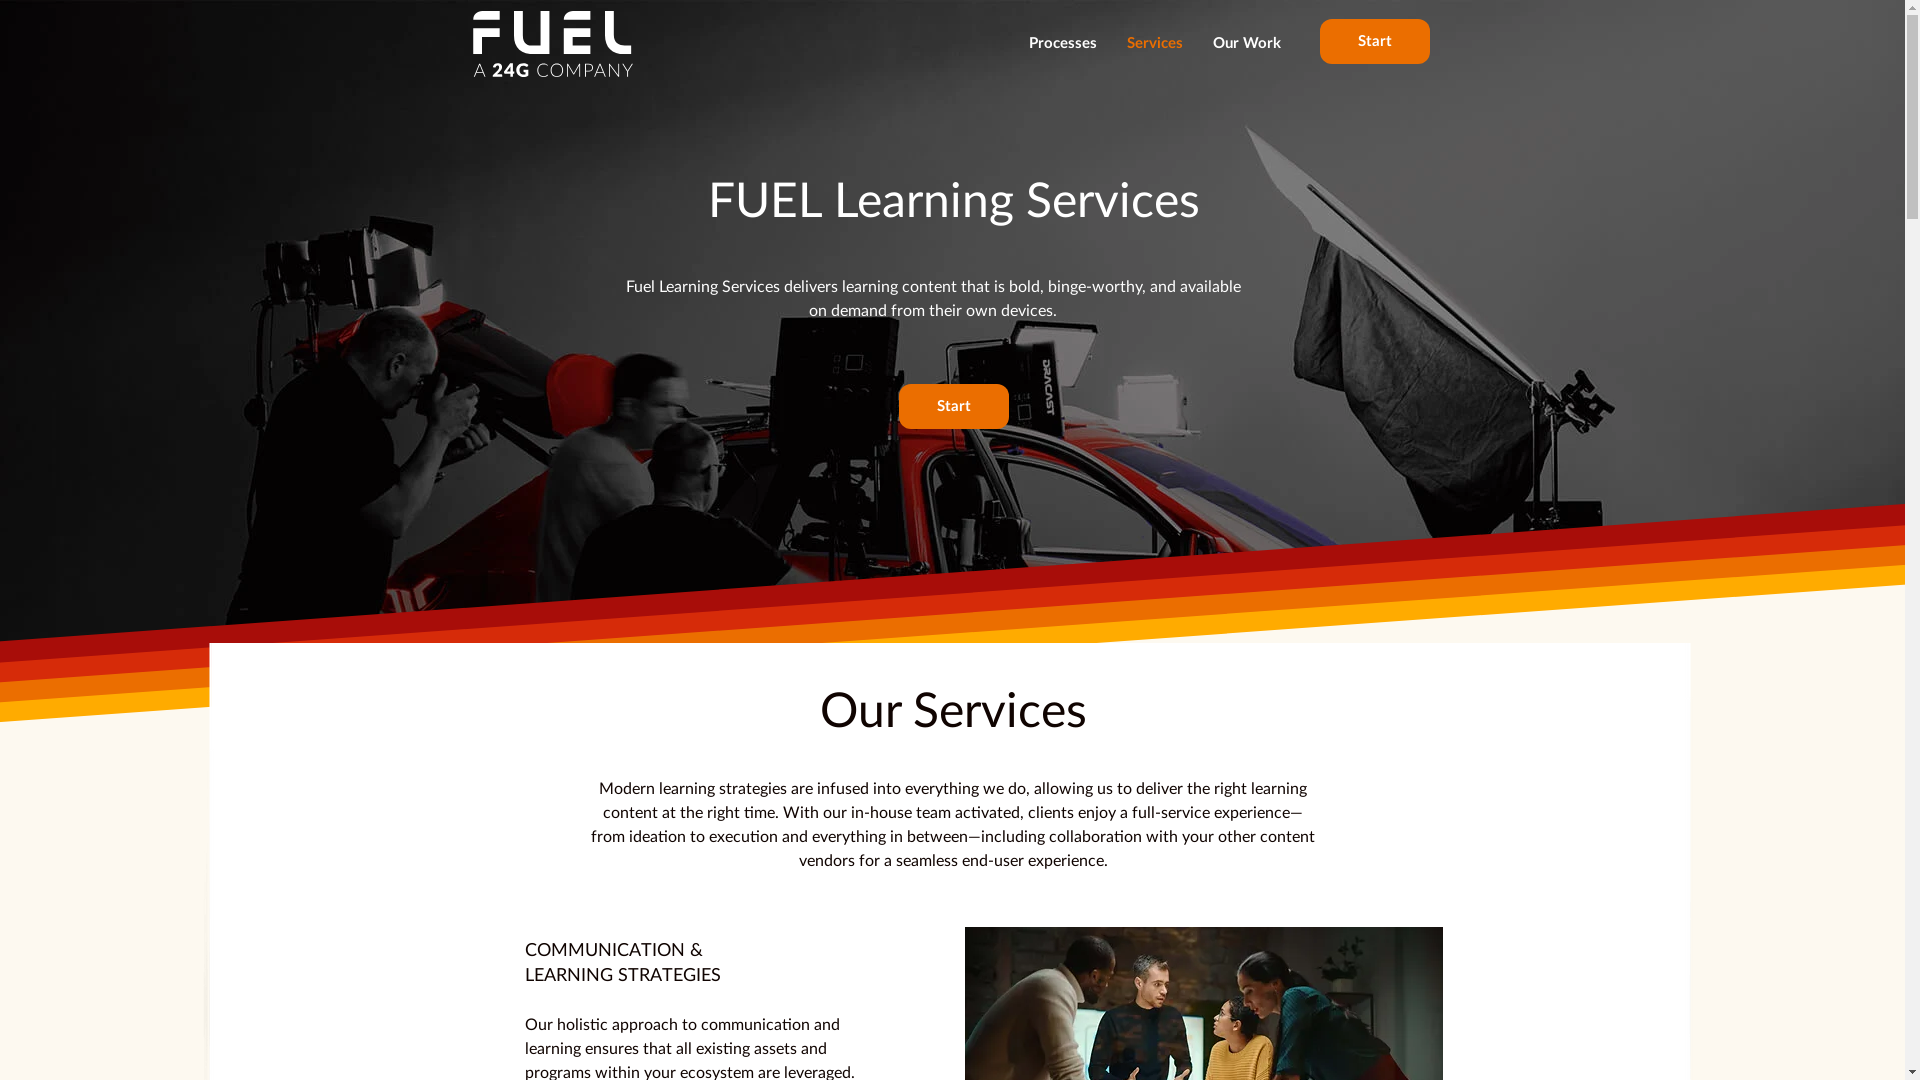 The height and width of the screenshot is (1080, 1920). Describe the element at coordinates (1375, 42) in the screenshot. I see `Start` at that location.